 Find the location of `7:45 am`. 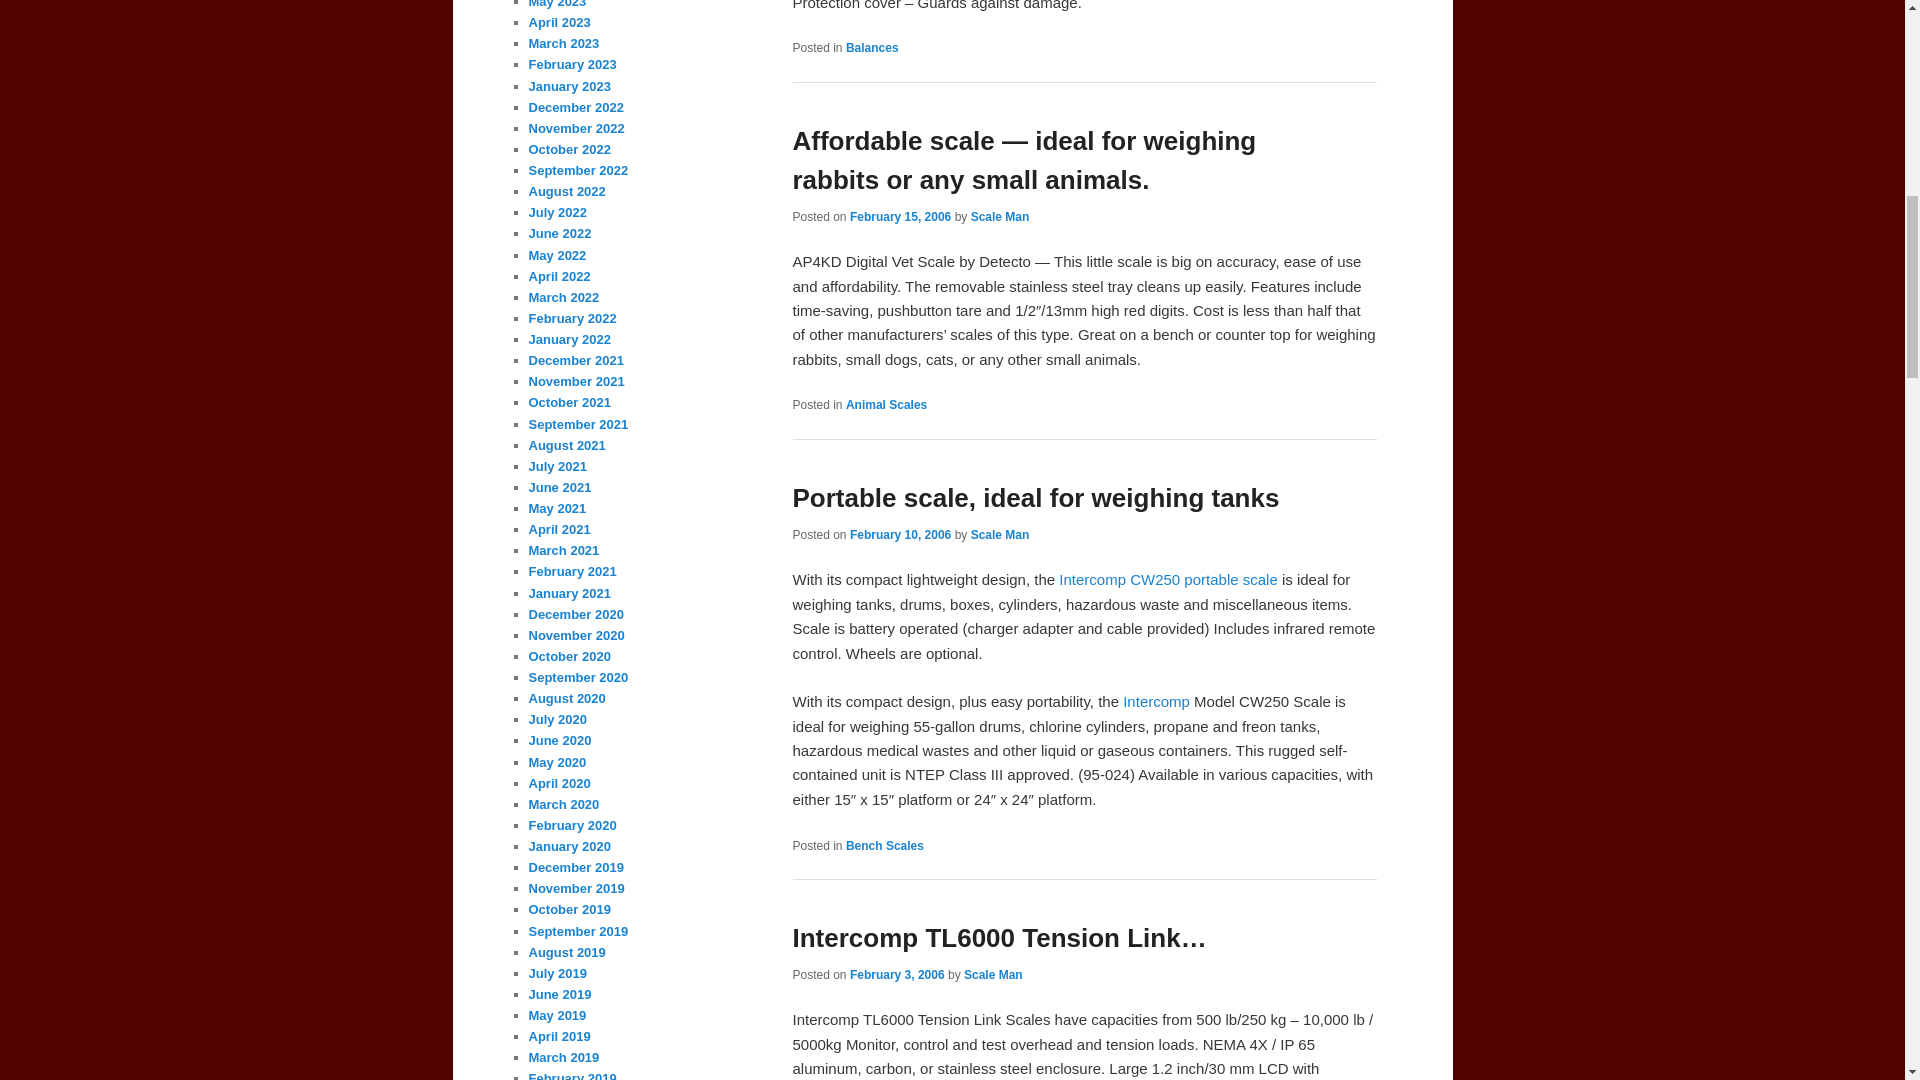

7:45 am is located at coordinates (897, 974).